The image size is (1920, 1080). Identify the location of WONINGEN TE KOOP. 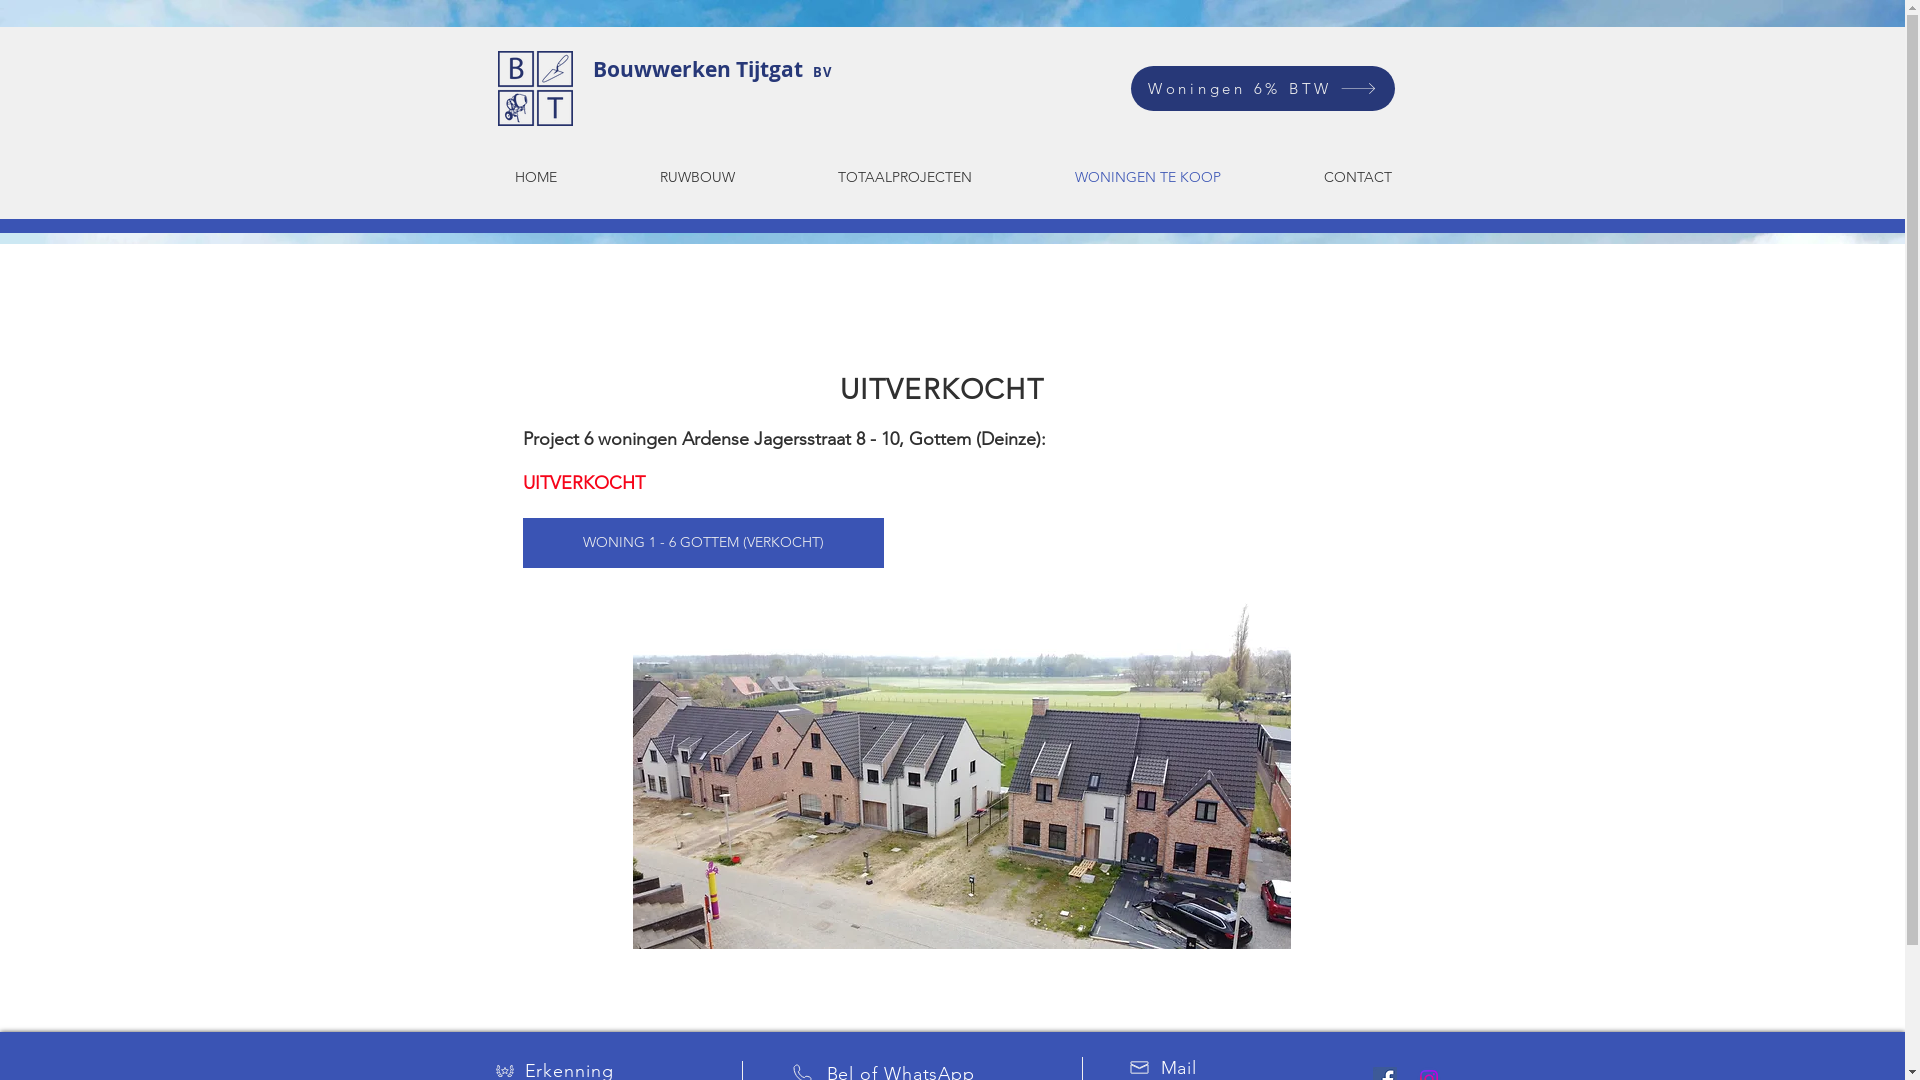
(1148, 177).